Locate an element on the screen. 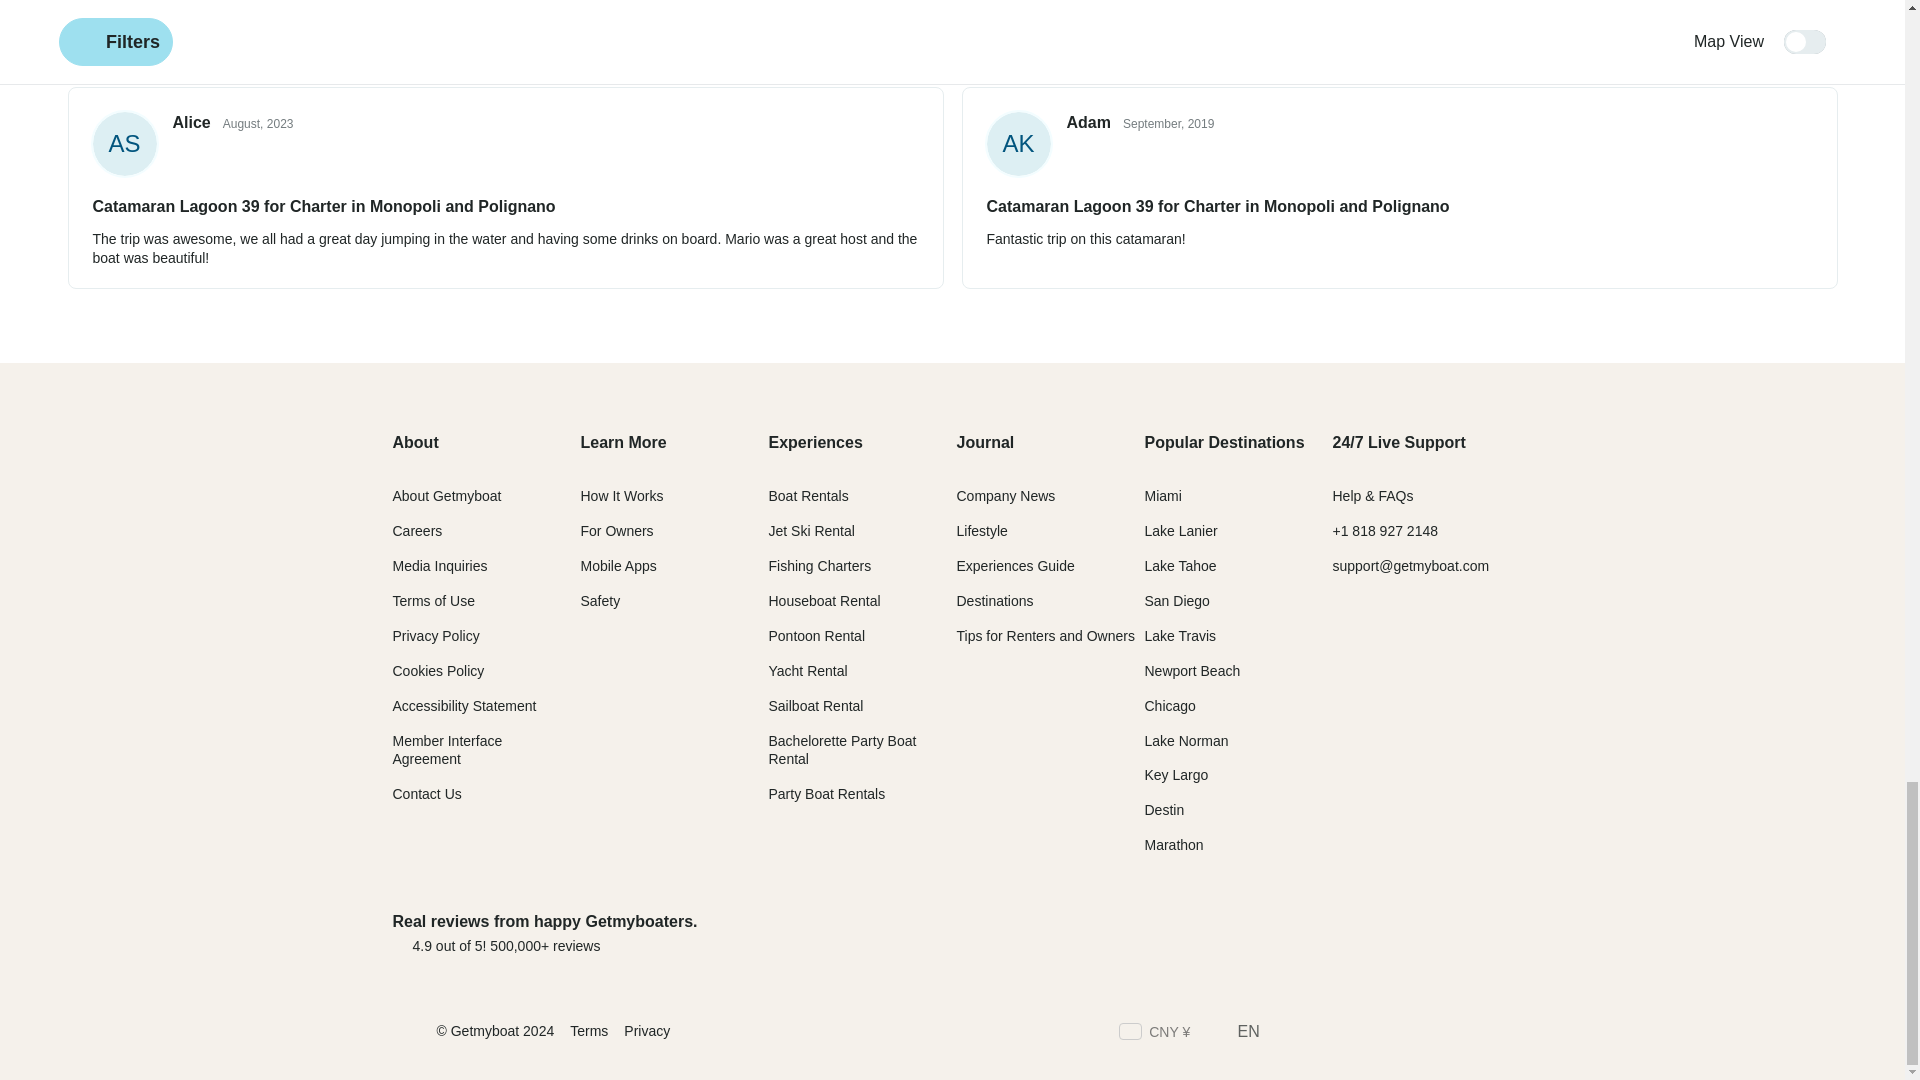  Twitter is located at coordinates (1322, 1034).